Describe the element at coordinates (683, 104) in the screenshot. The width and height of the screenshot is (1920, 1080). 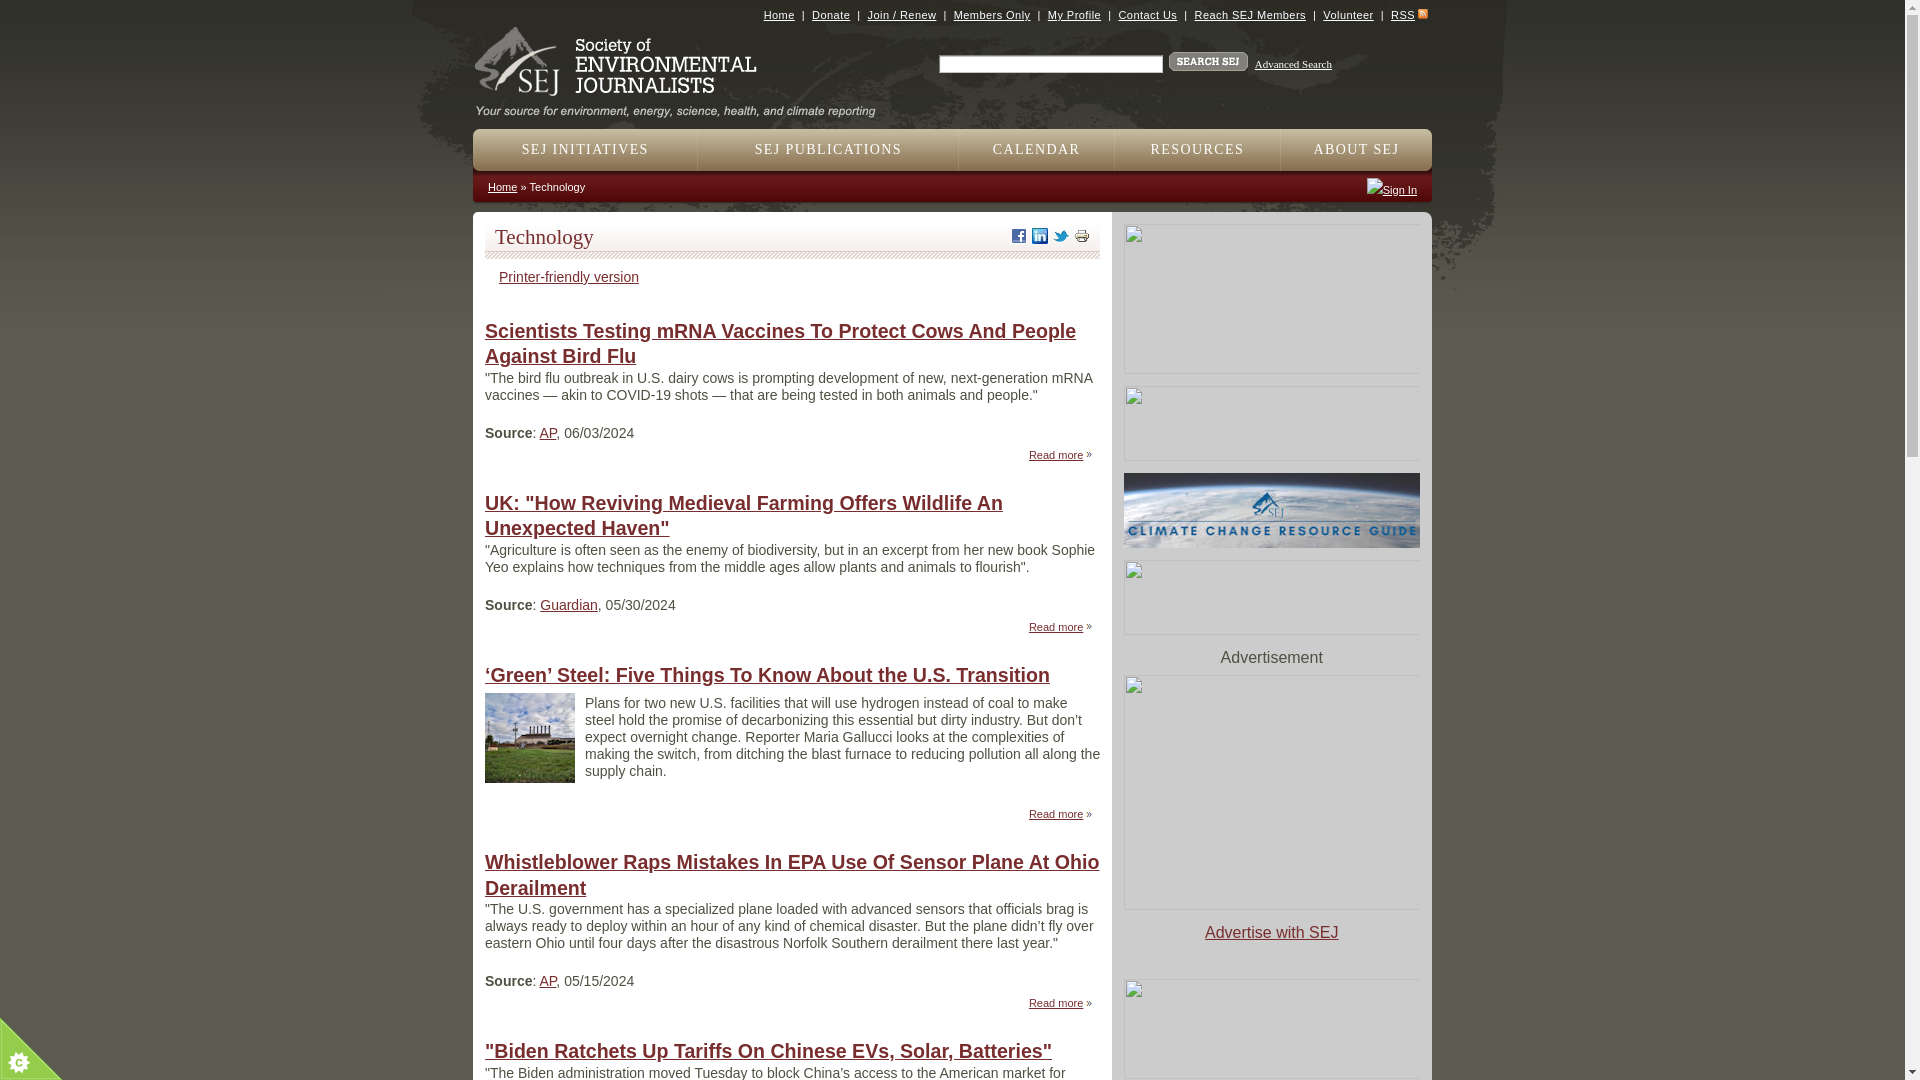
I see `Home` at that location.